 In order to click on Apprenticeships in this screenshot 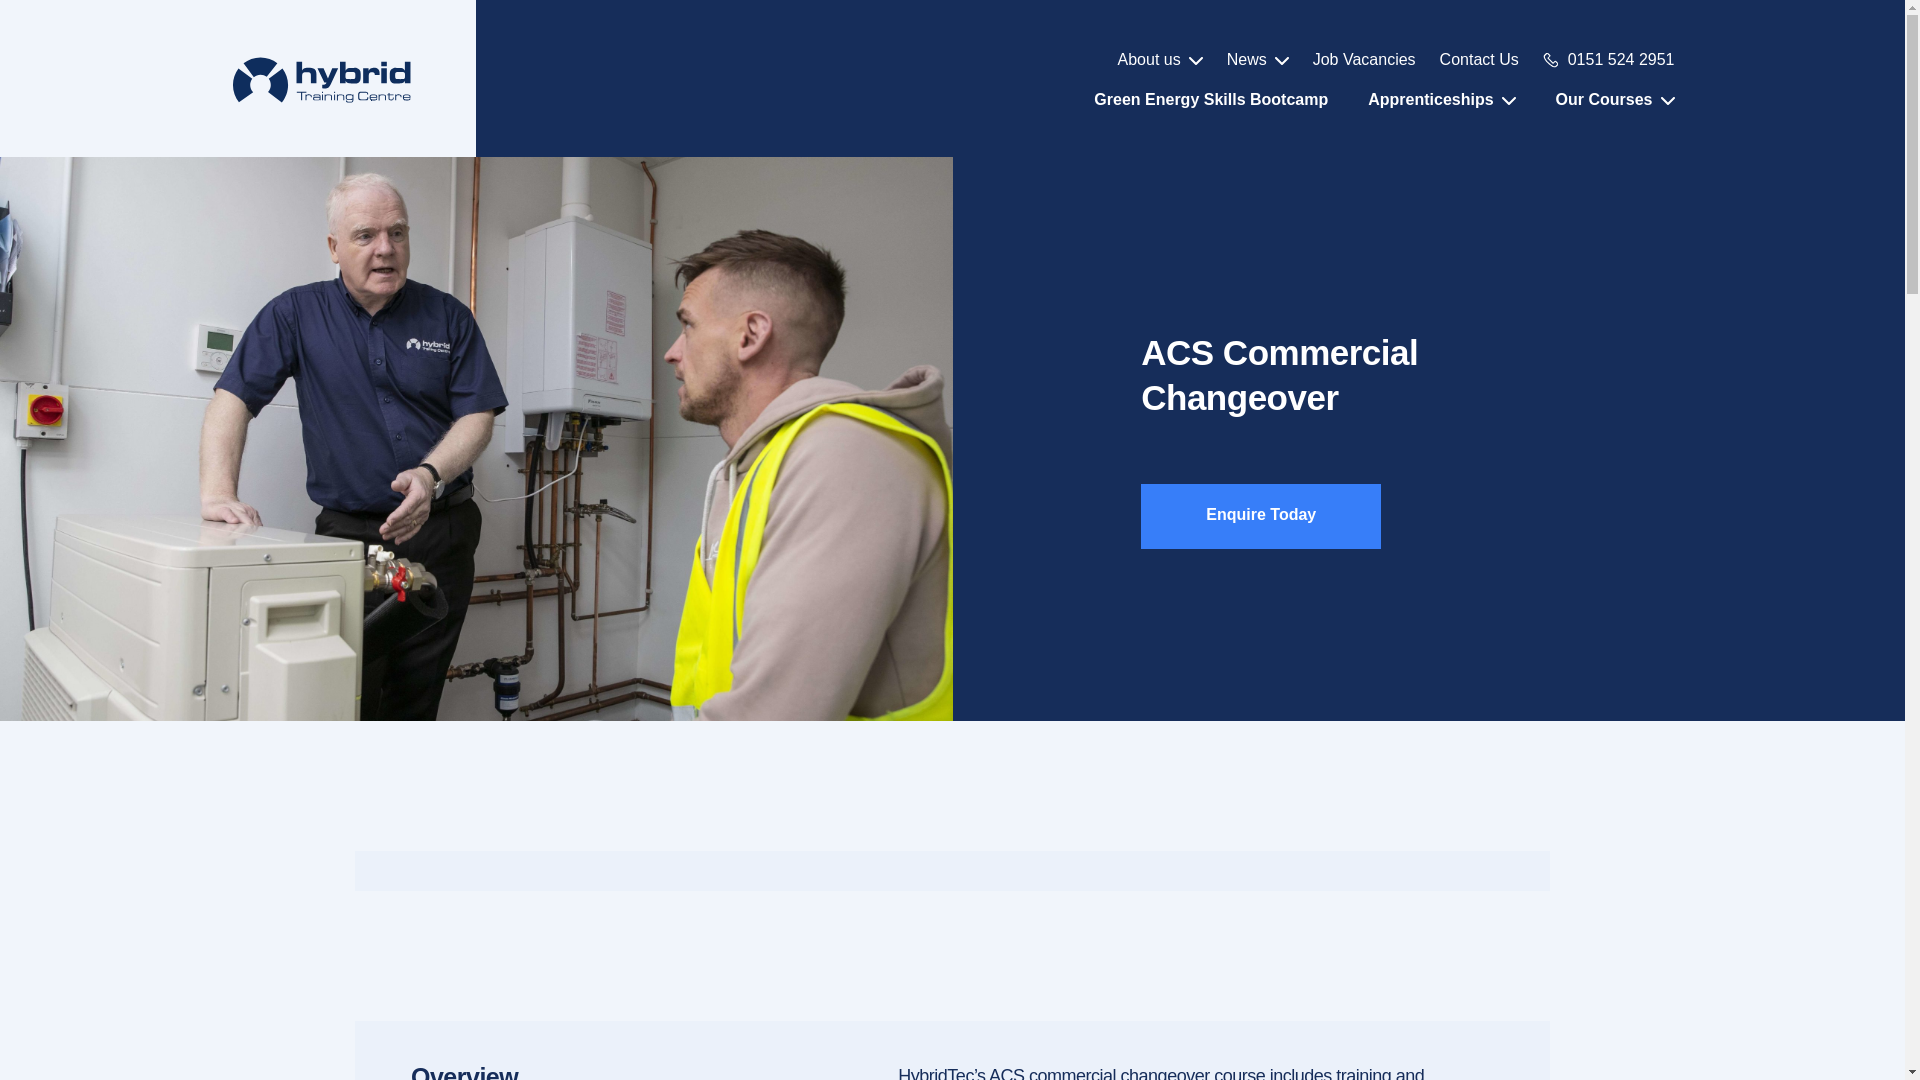, I will do `click(1440, 100)`.